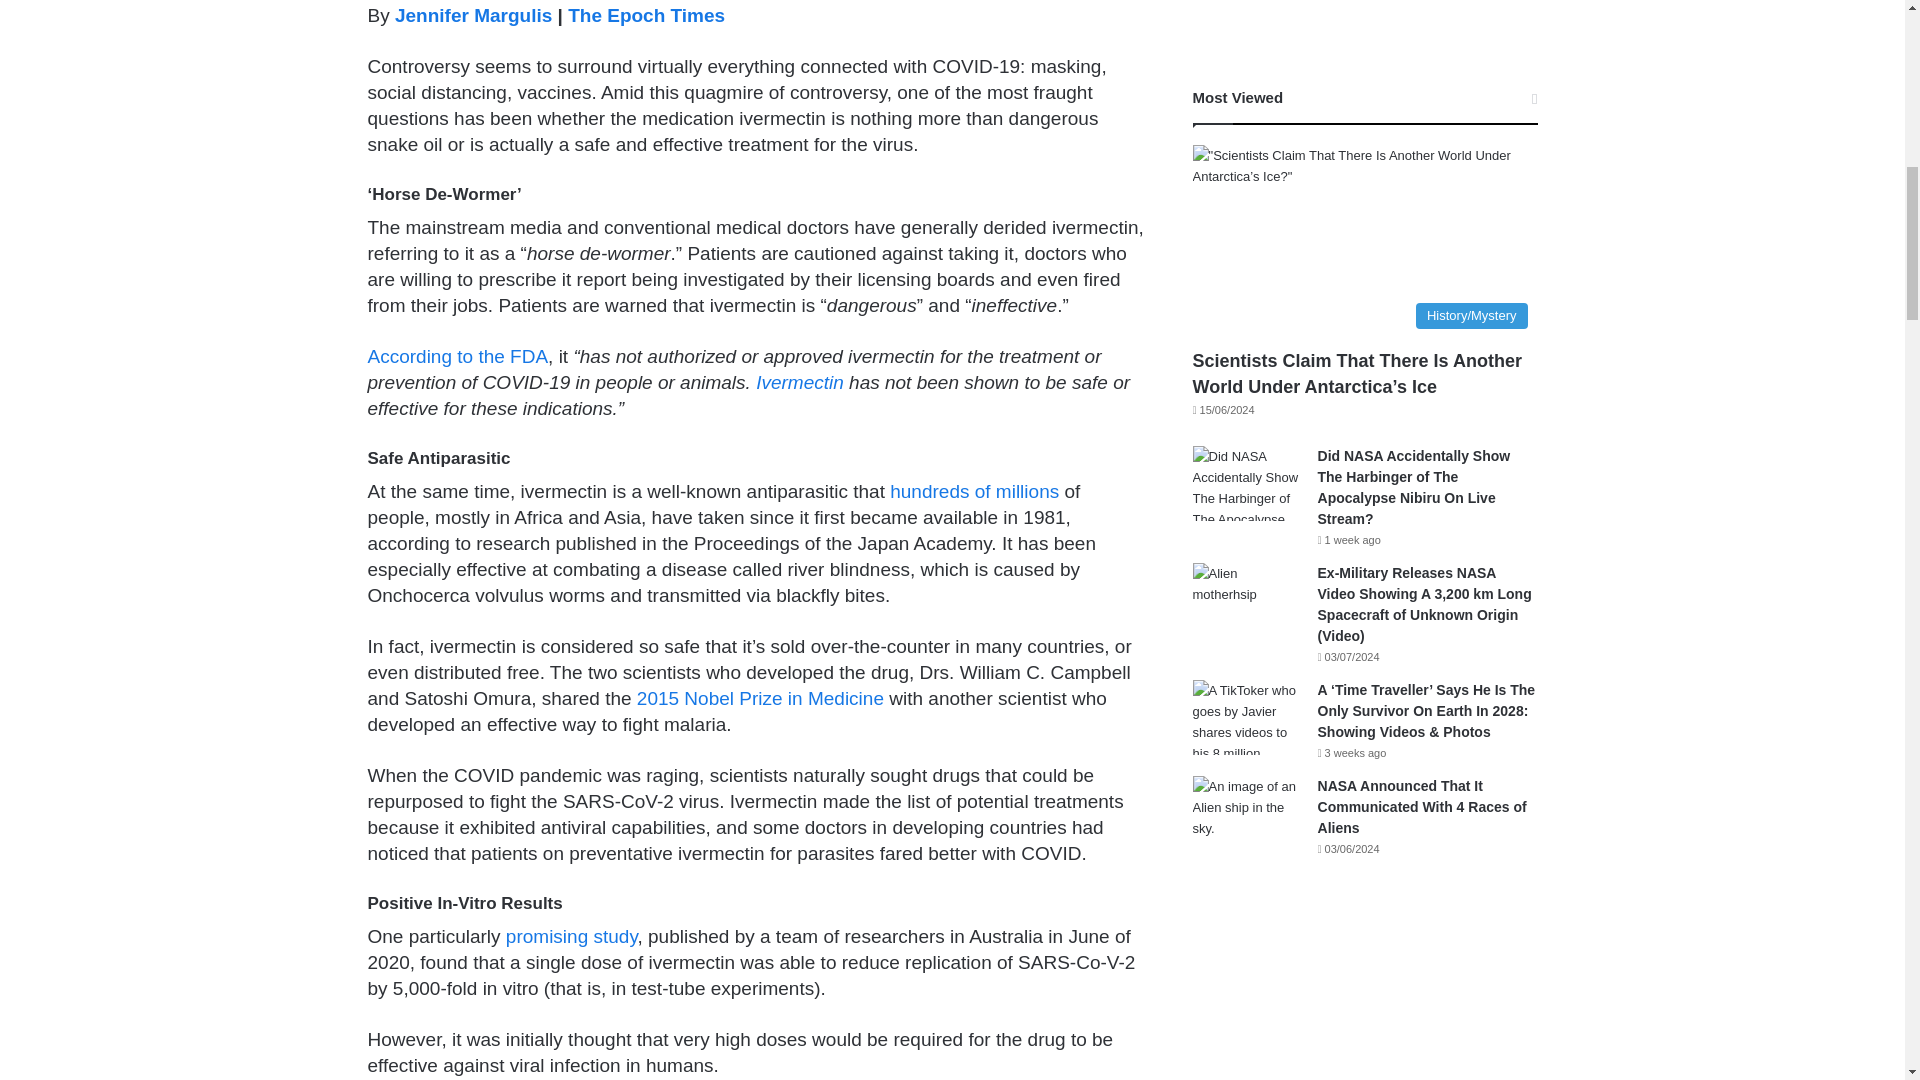 This screenshot has height=1080, width=1920. Describe the element at coordinates (800, 382) in the screenshot. I see `Ivermectin` at that location.